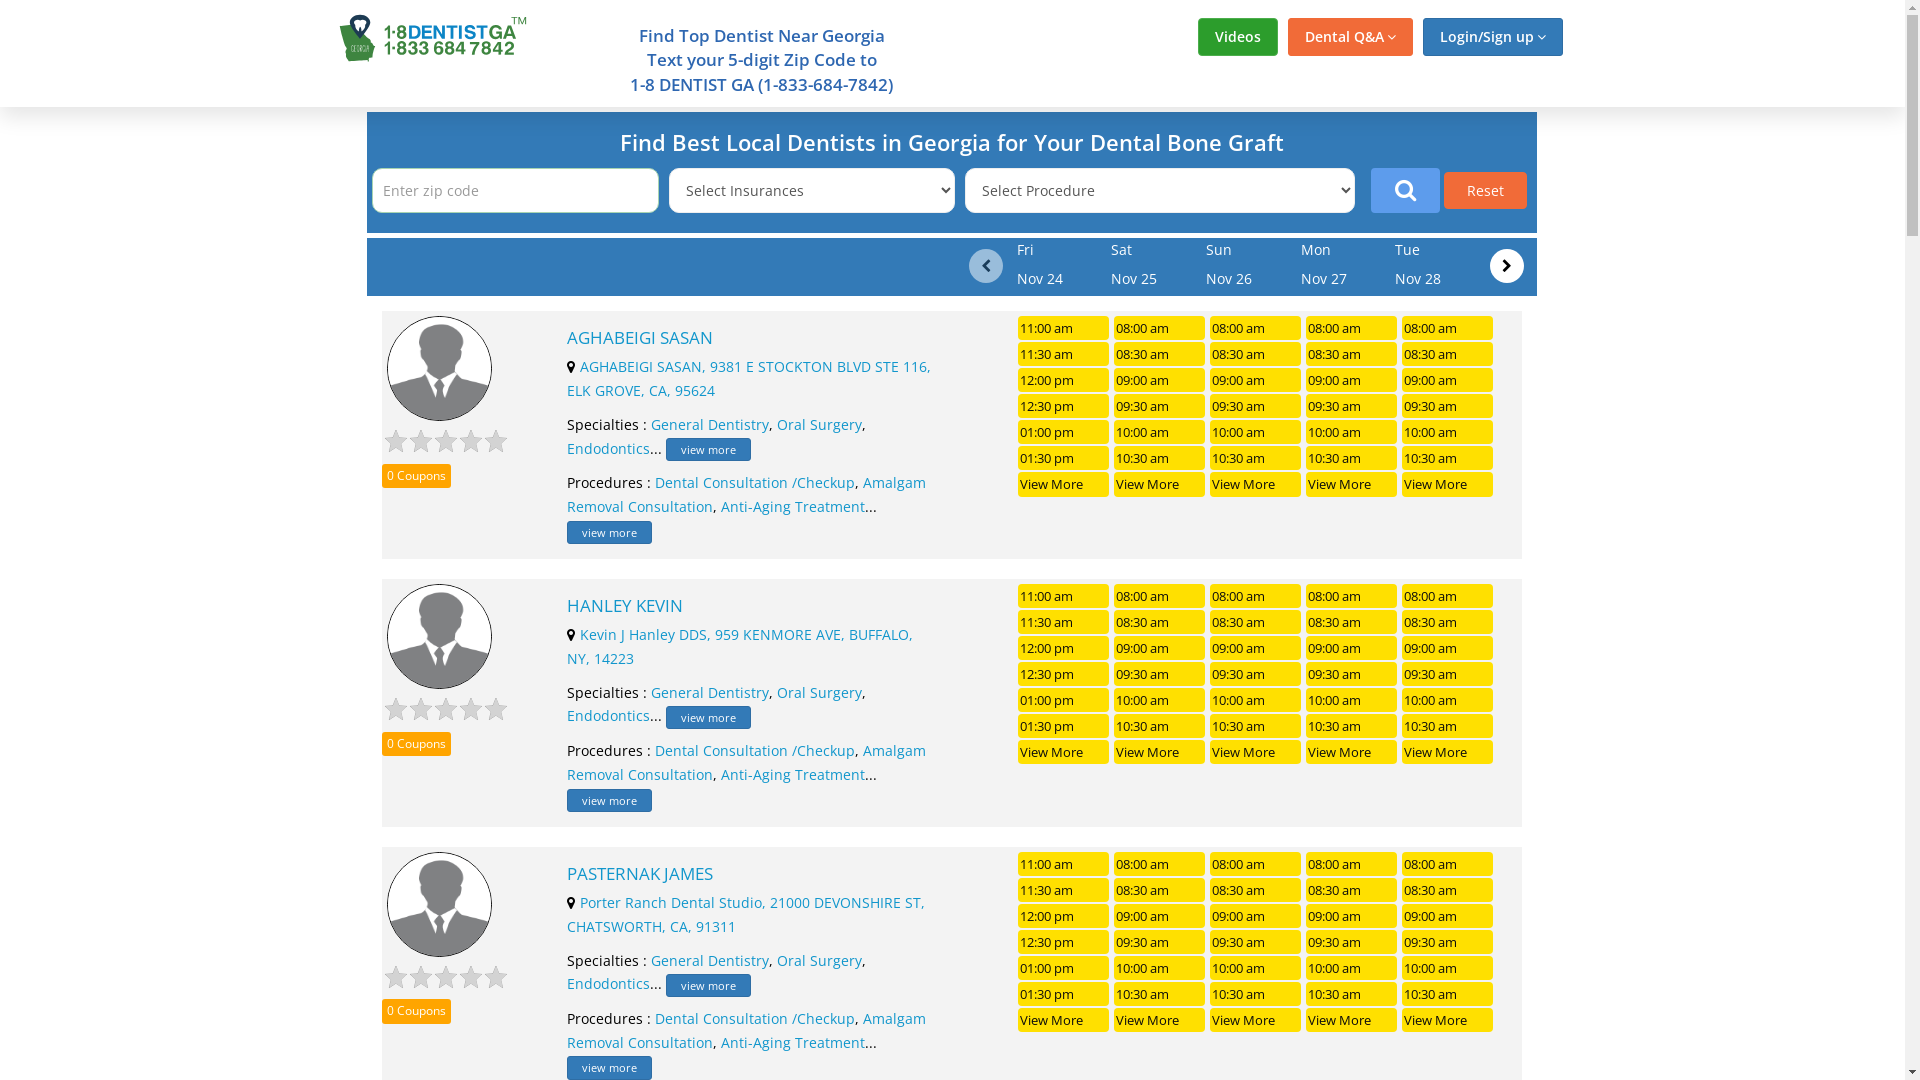 This screenshot has width=1920, height=1080. What do you see at coordinates (1256, 968) in the screenshot?
I see `10:00 am` at bounding box center [1256, 968].